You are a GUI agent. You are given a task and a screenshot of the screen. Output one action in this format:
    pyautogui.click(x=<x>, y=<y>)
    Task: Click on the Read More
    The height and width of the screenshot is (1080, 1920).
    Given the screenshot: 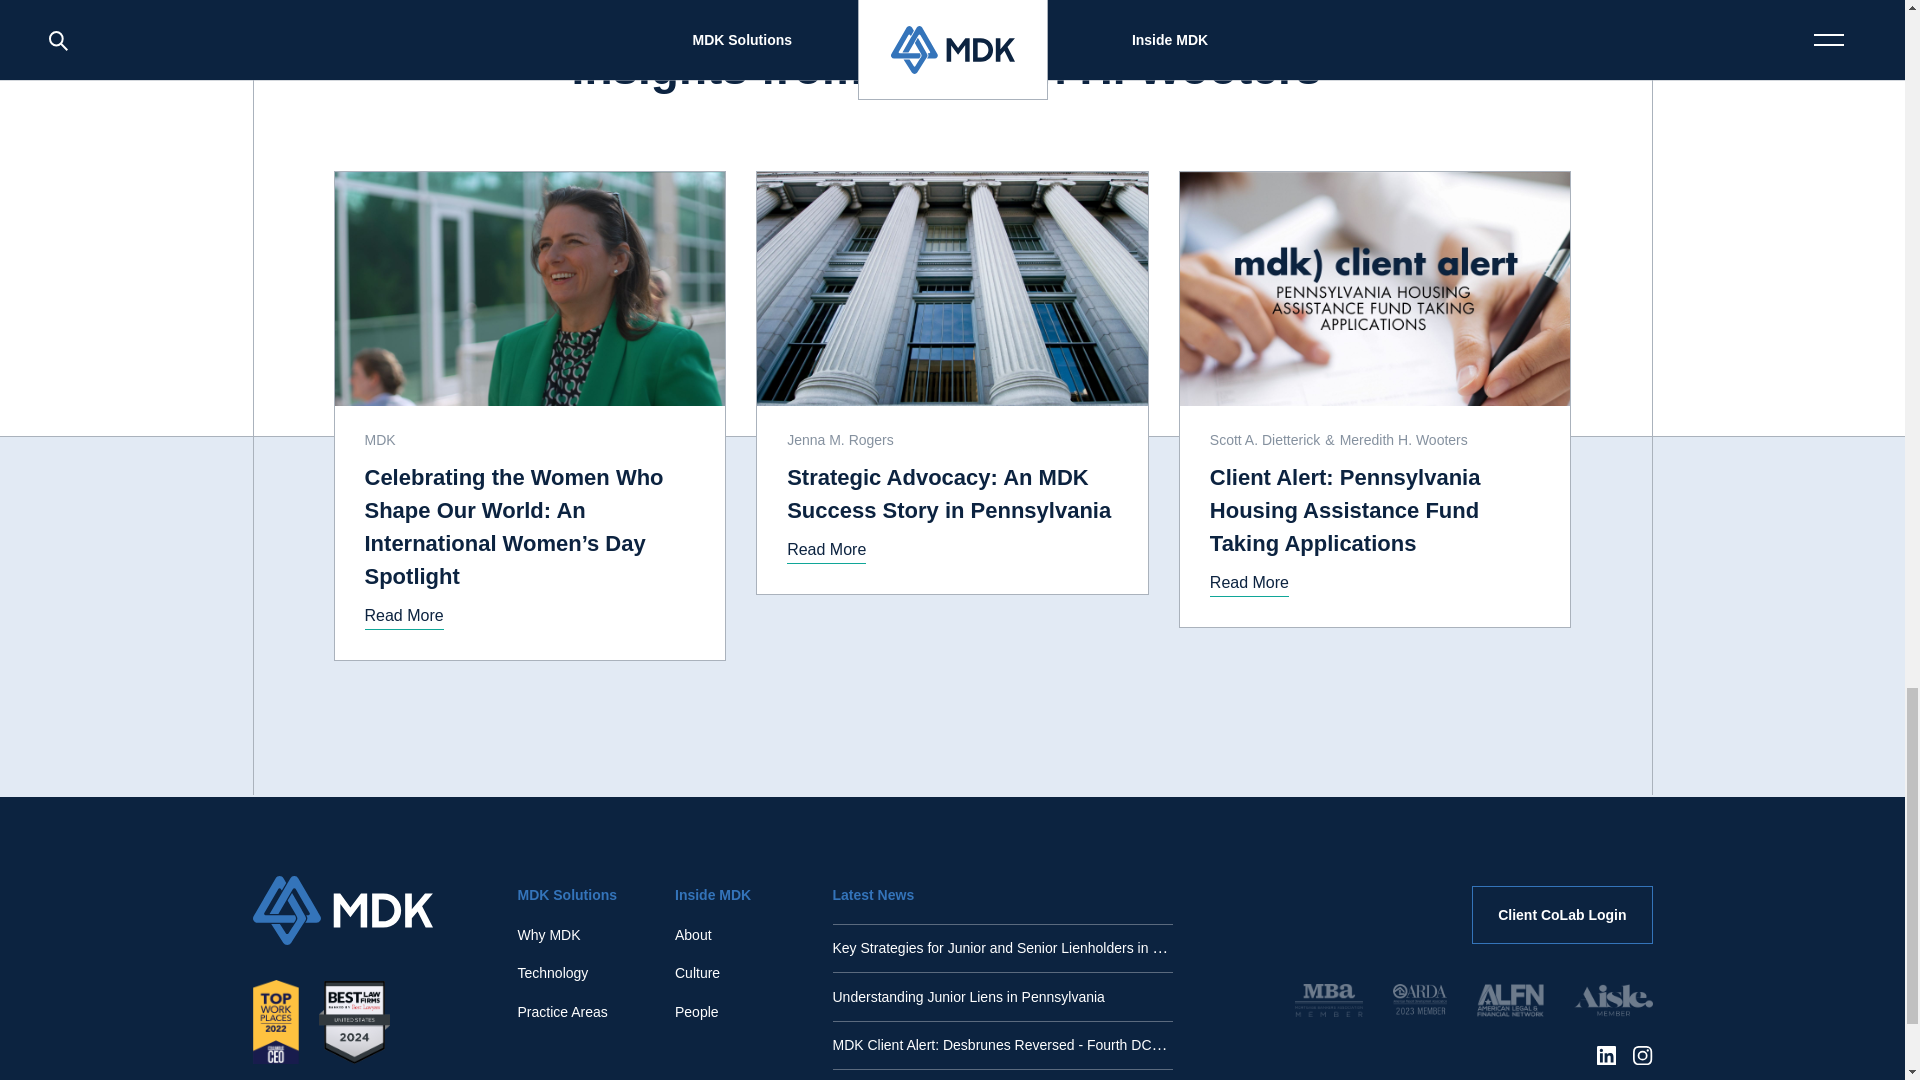 What is the action you would take?
    pyautogui.click(x=826, y=550)
    